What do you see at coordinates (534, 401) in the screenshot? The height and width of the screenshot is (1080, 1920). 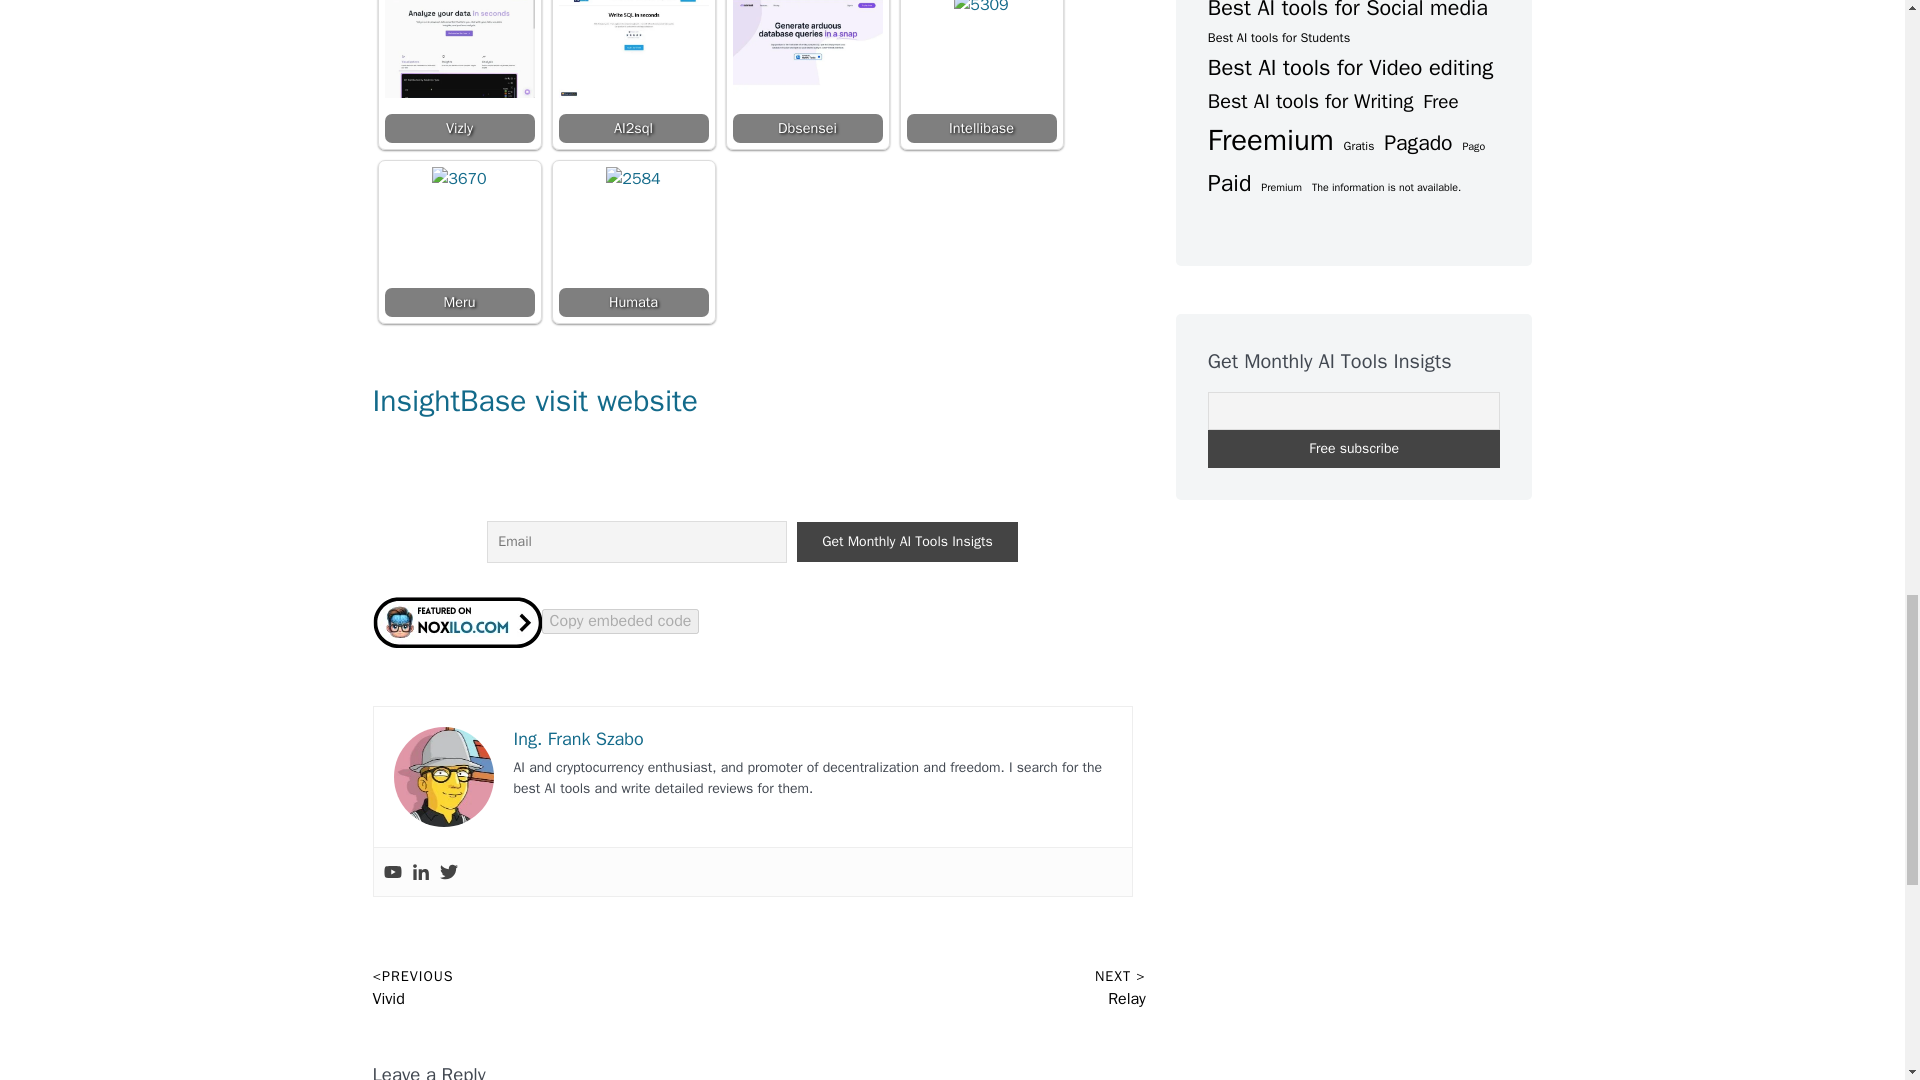 I see `InsightBase visit website` at bounding box center [534, 401].